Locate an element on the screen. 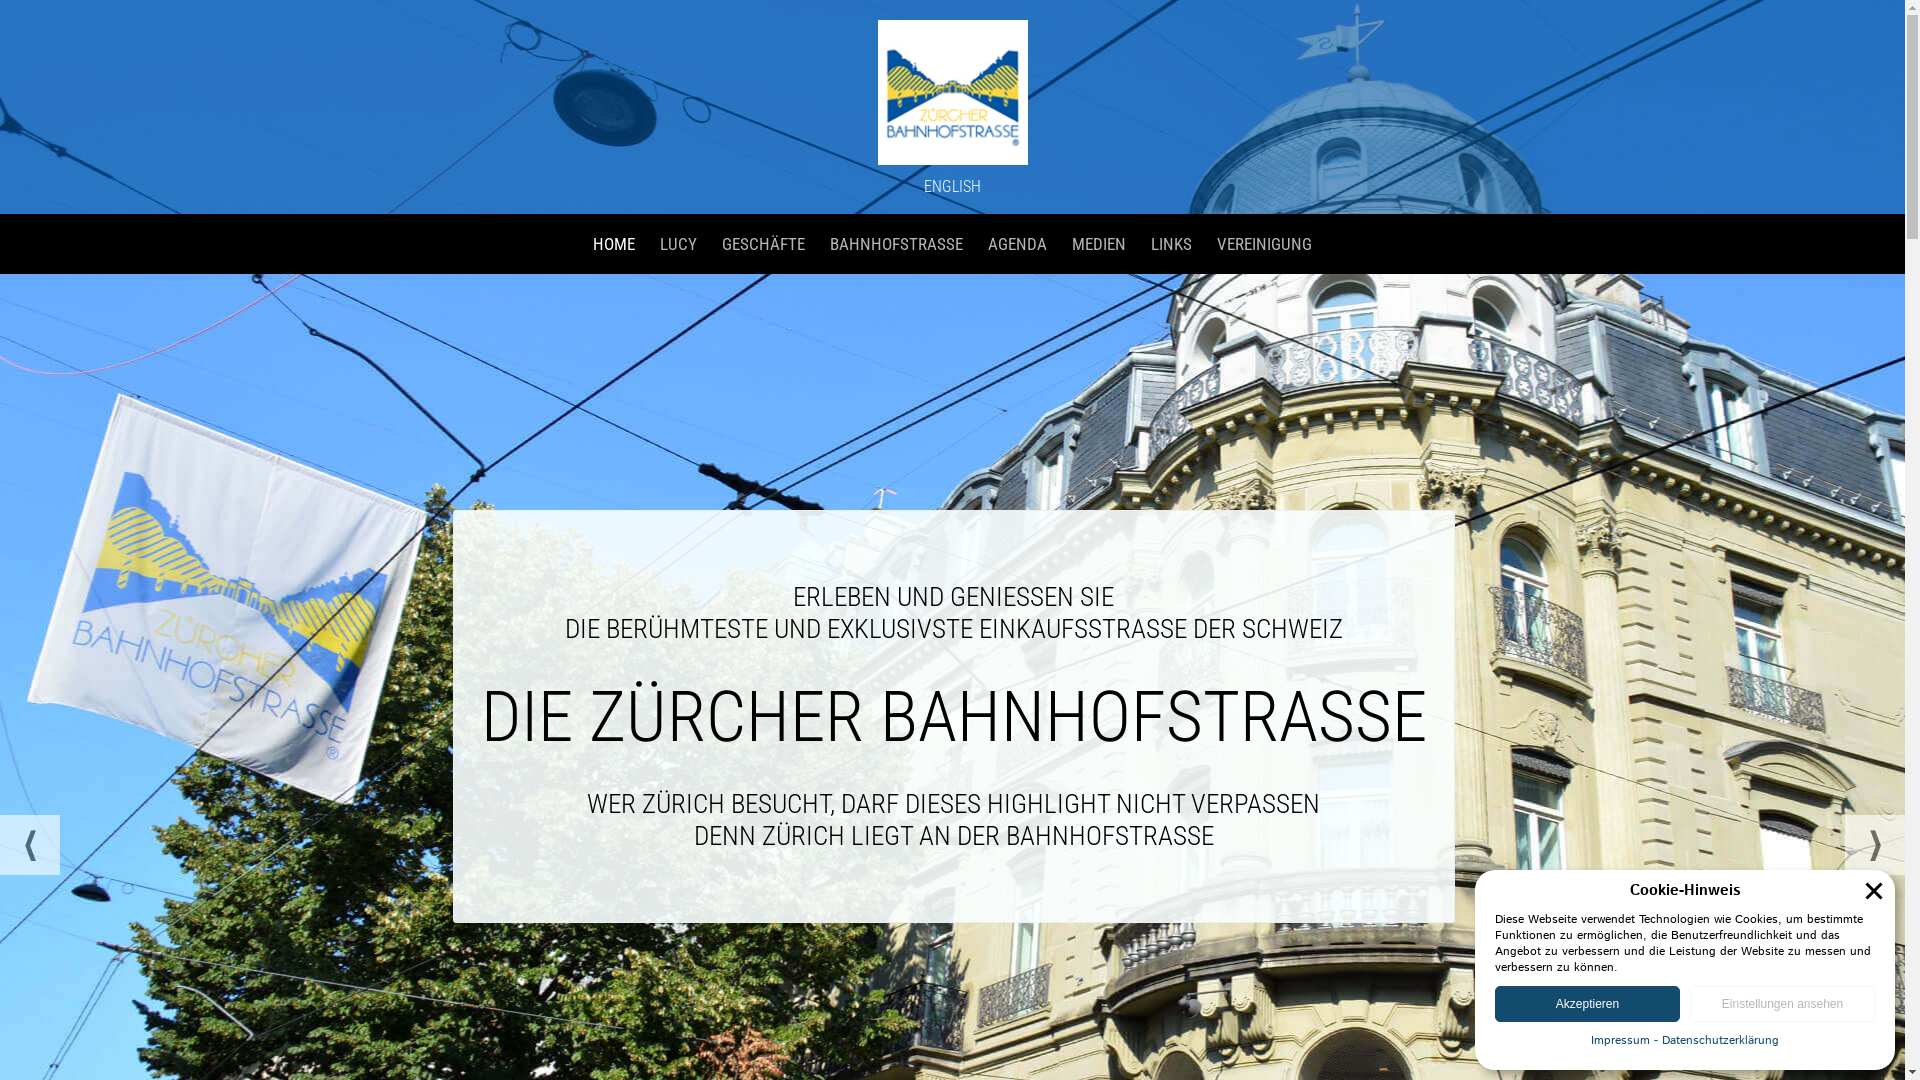  Einstellungen ansehen is located at coordinates (1782, 1004).